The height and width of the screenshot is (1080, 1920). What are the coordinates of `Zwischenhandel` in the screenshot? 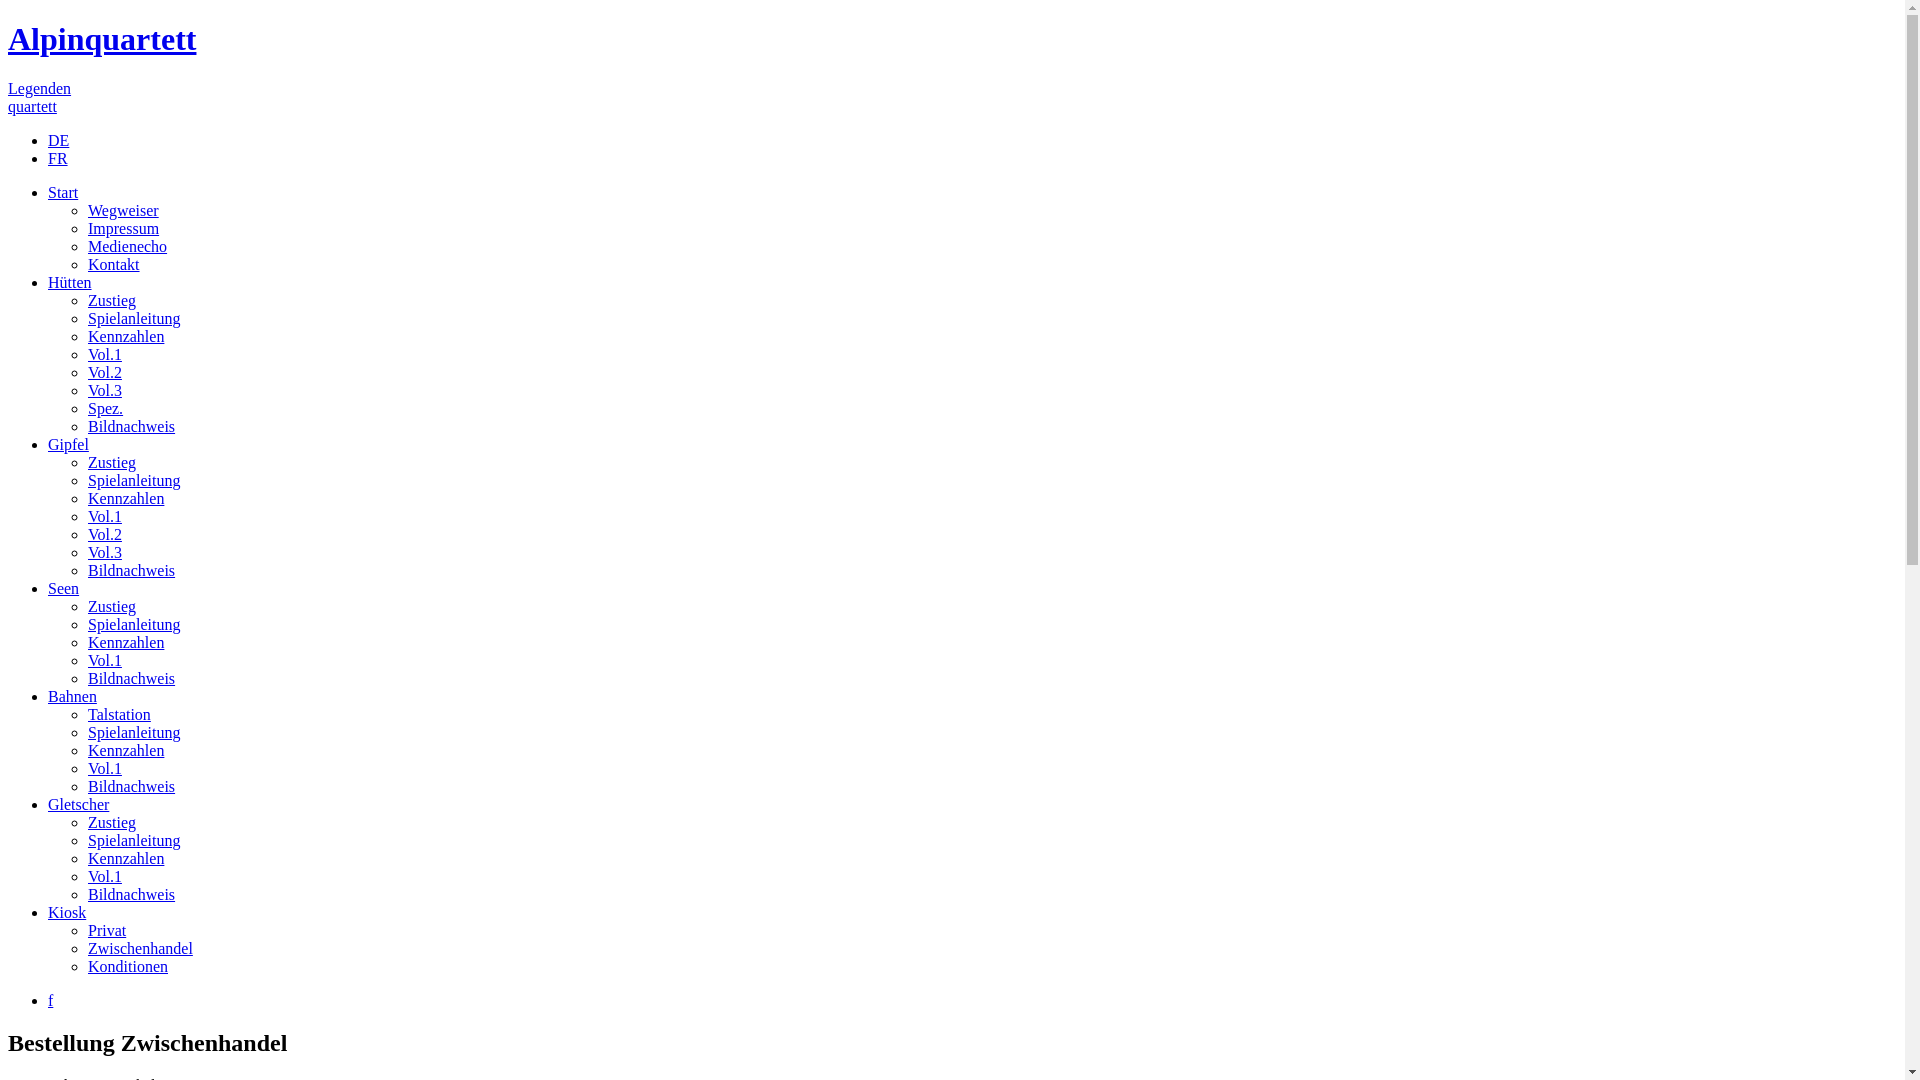 It's located at (140, 948).